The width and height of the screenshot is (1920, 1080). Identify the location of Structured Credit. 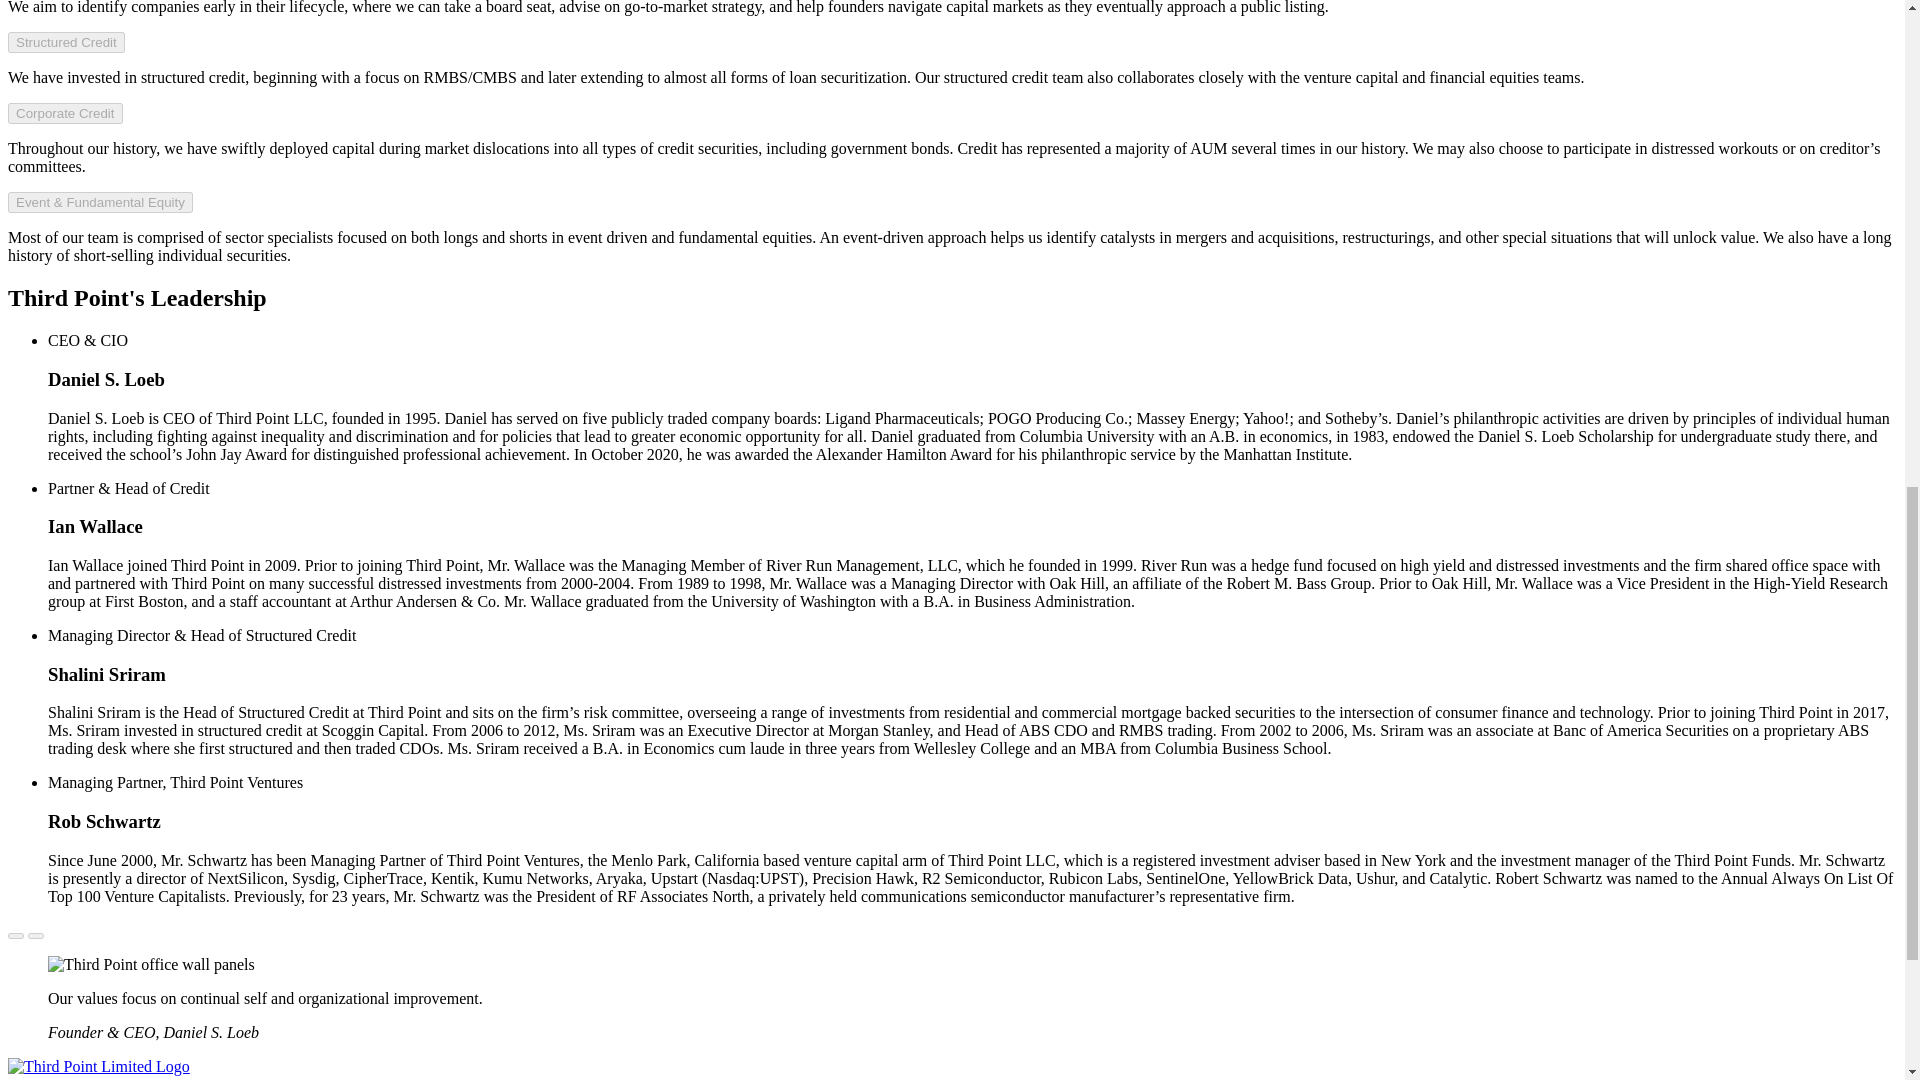
(66, 42).